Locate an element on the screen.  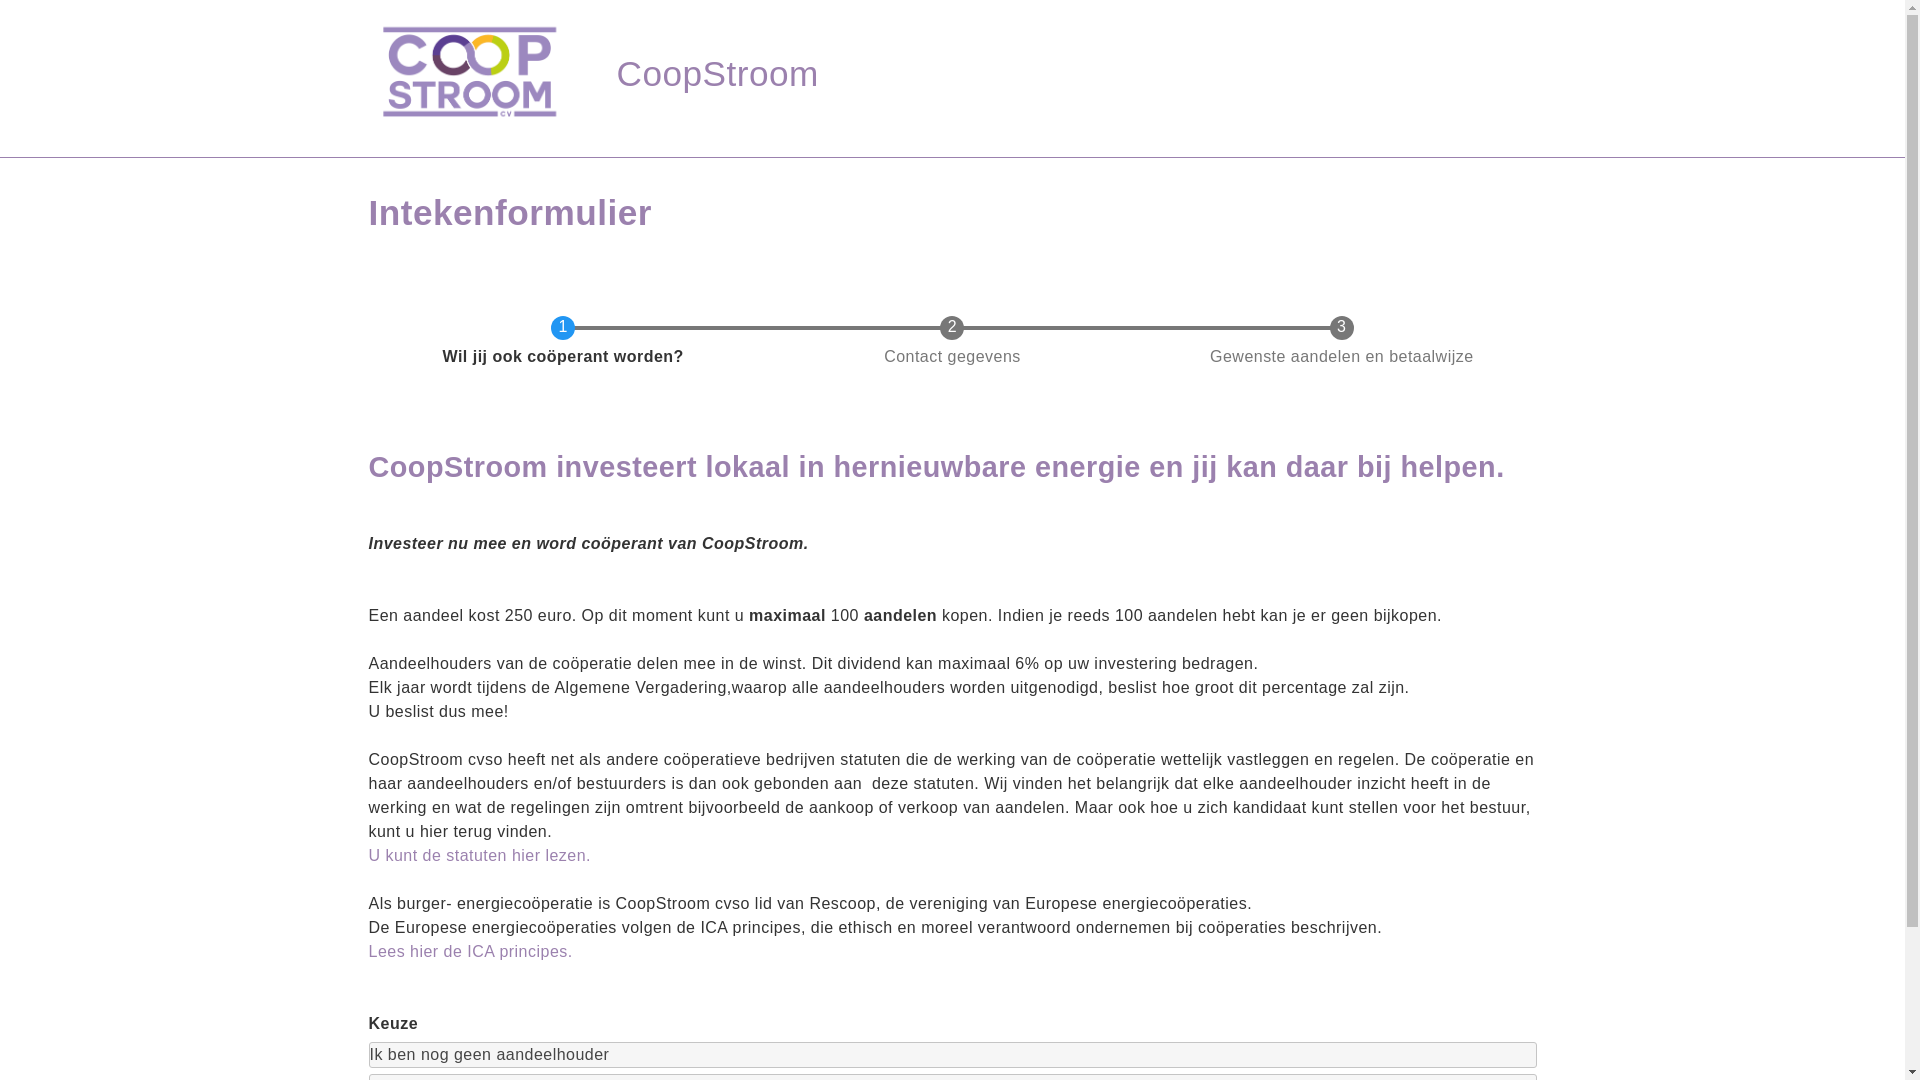
Lees hier de ICA principes. is located at coordinates (470, 952).